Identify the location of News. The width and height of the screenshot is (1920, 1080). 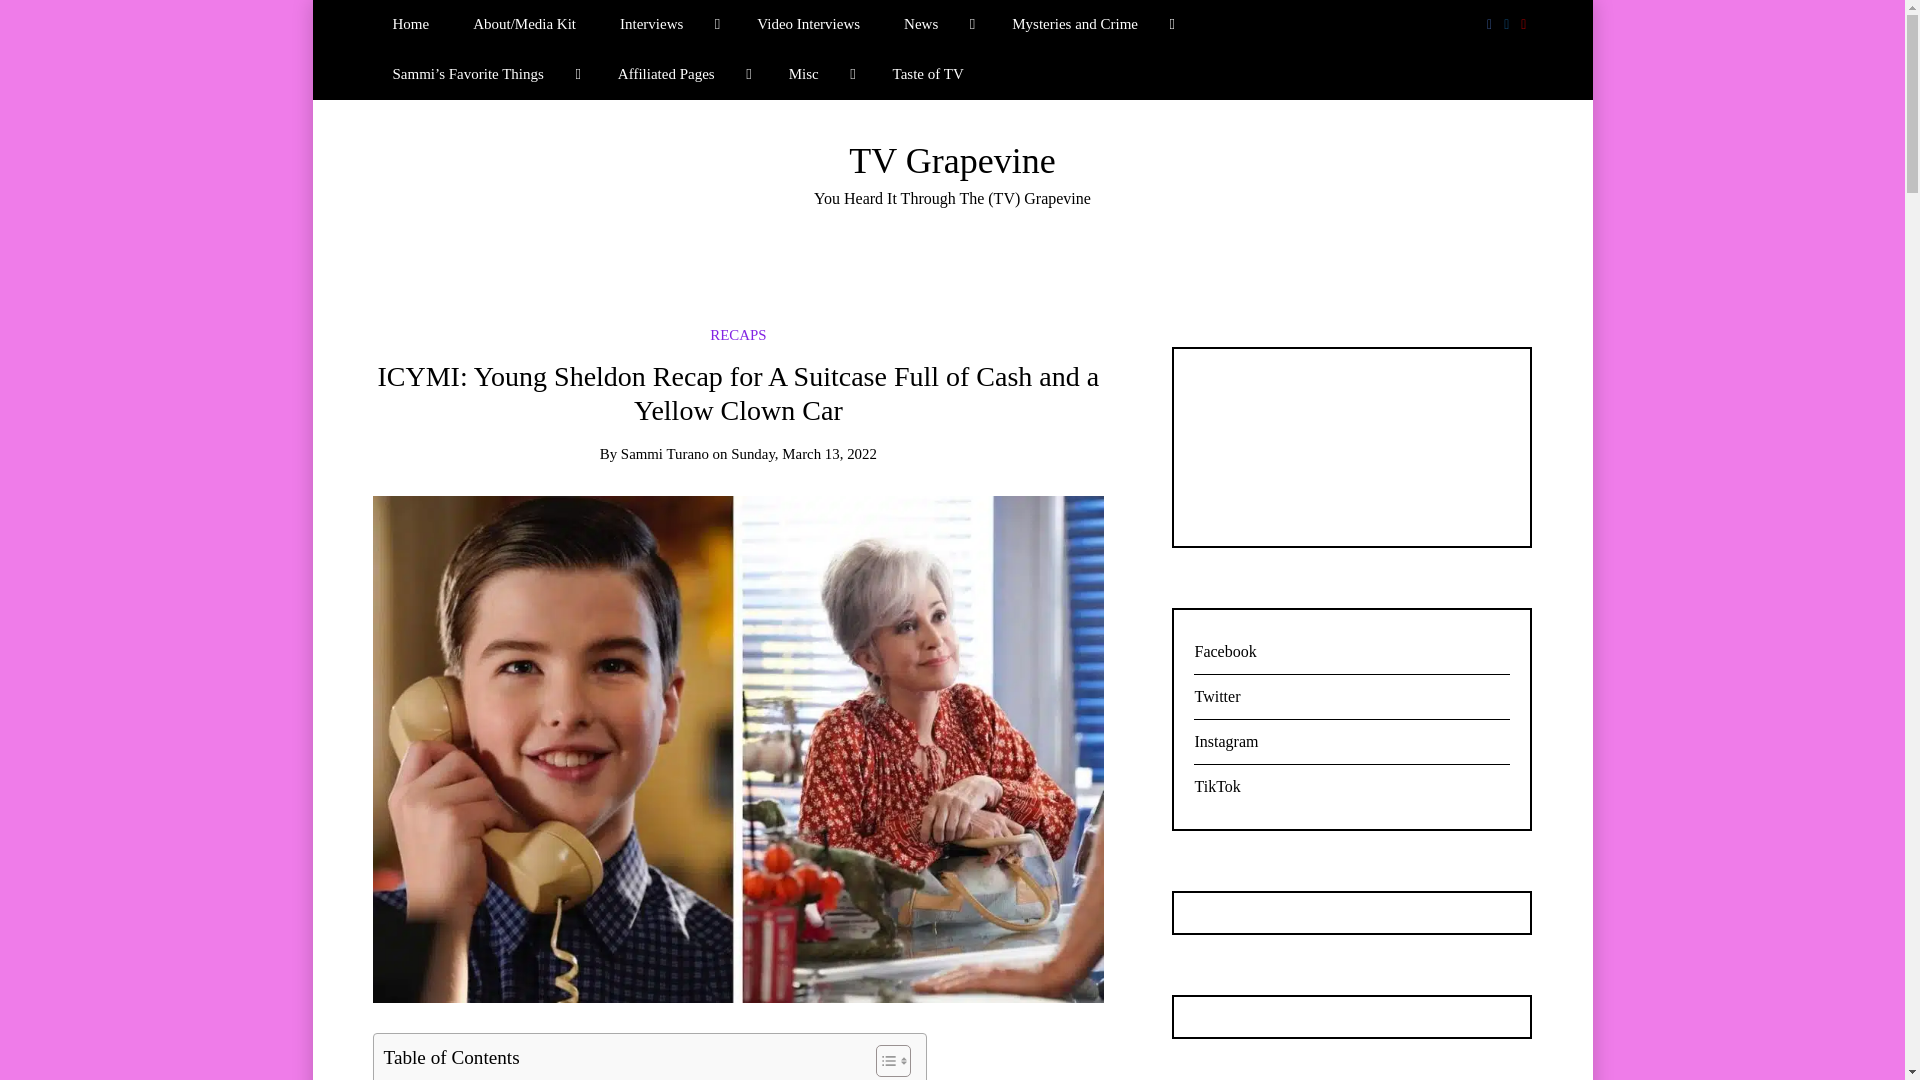
(936, 24).